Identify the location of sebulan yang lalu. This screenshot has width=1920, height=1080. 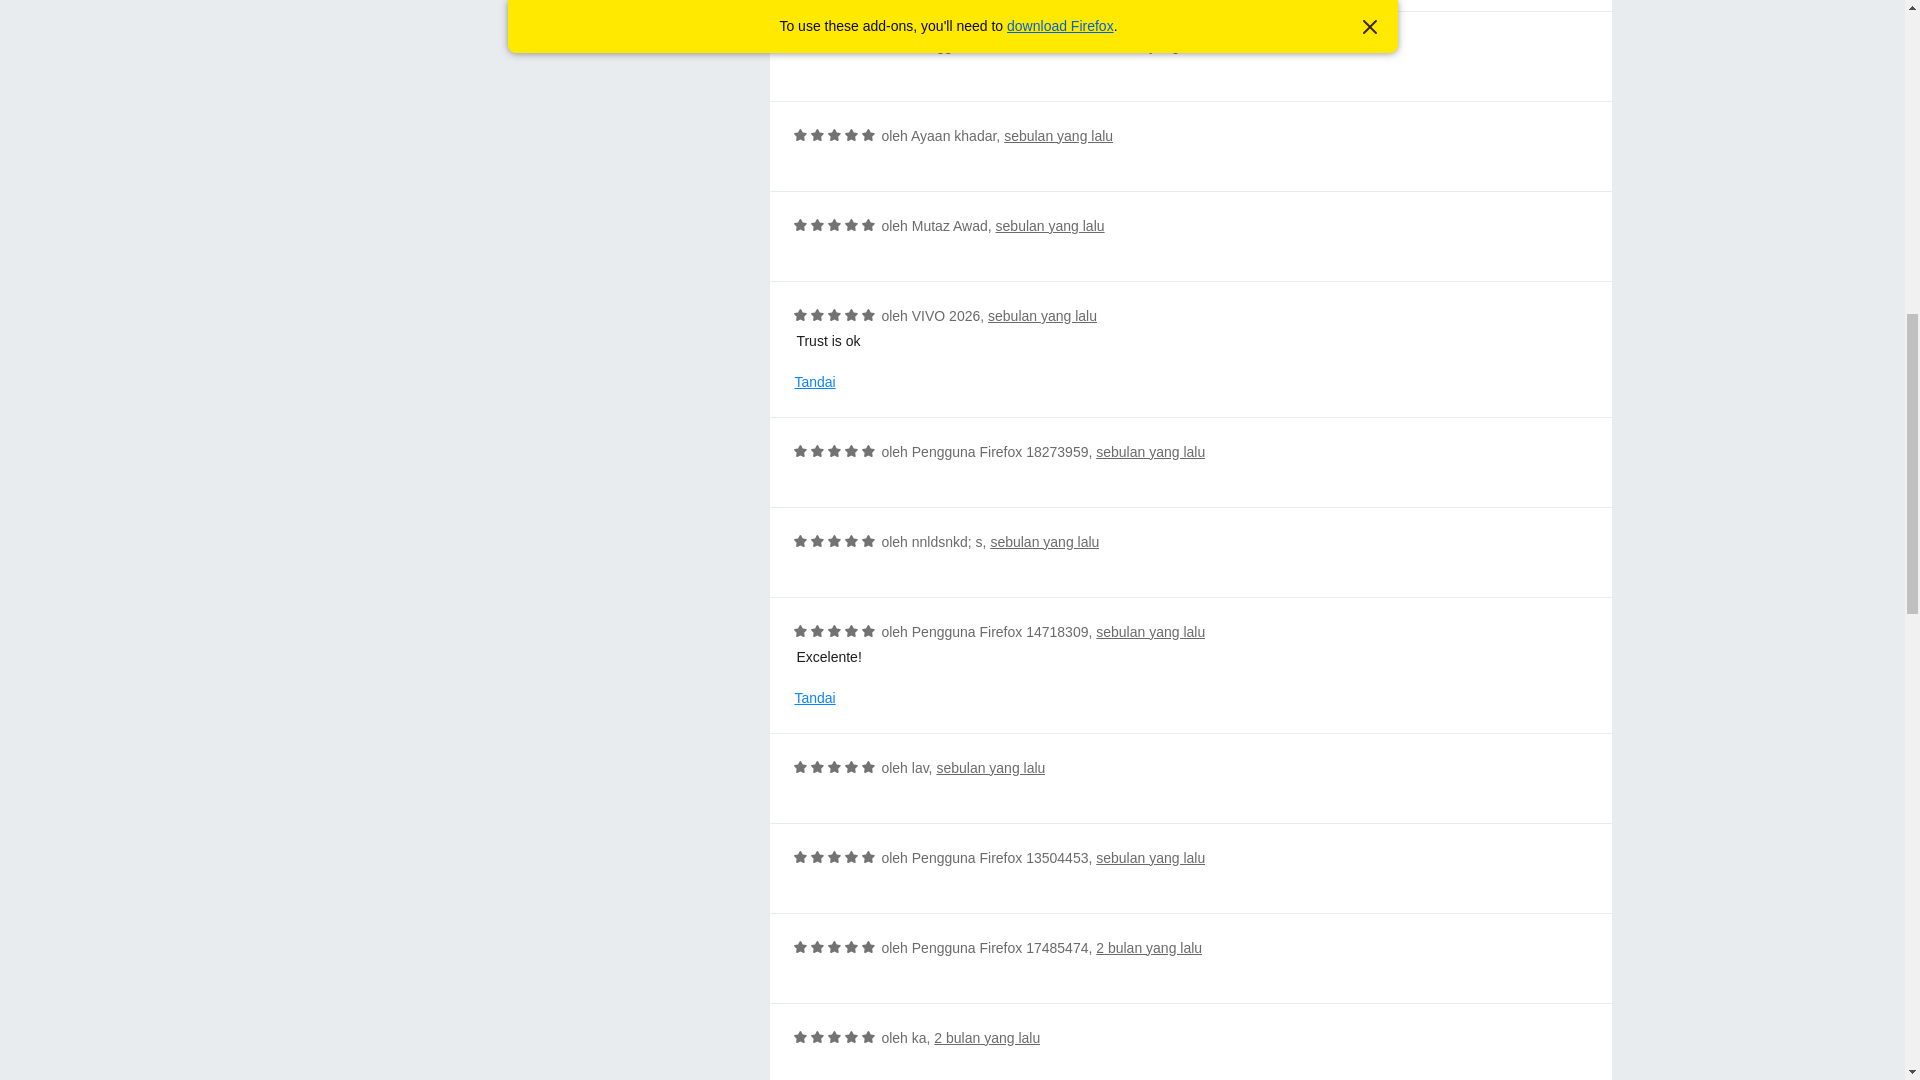
(1150, 452).